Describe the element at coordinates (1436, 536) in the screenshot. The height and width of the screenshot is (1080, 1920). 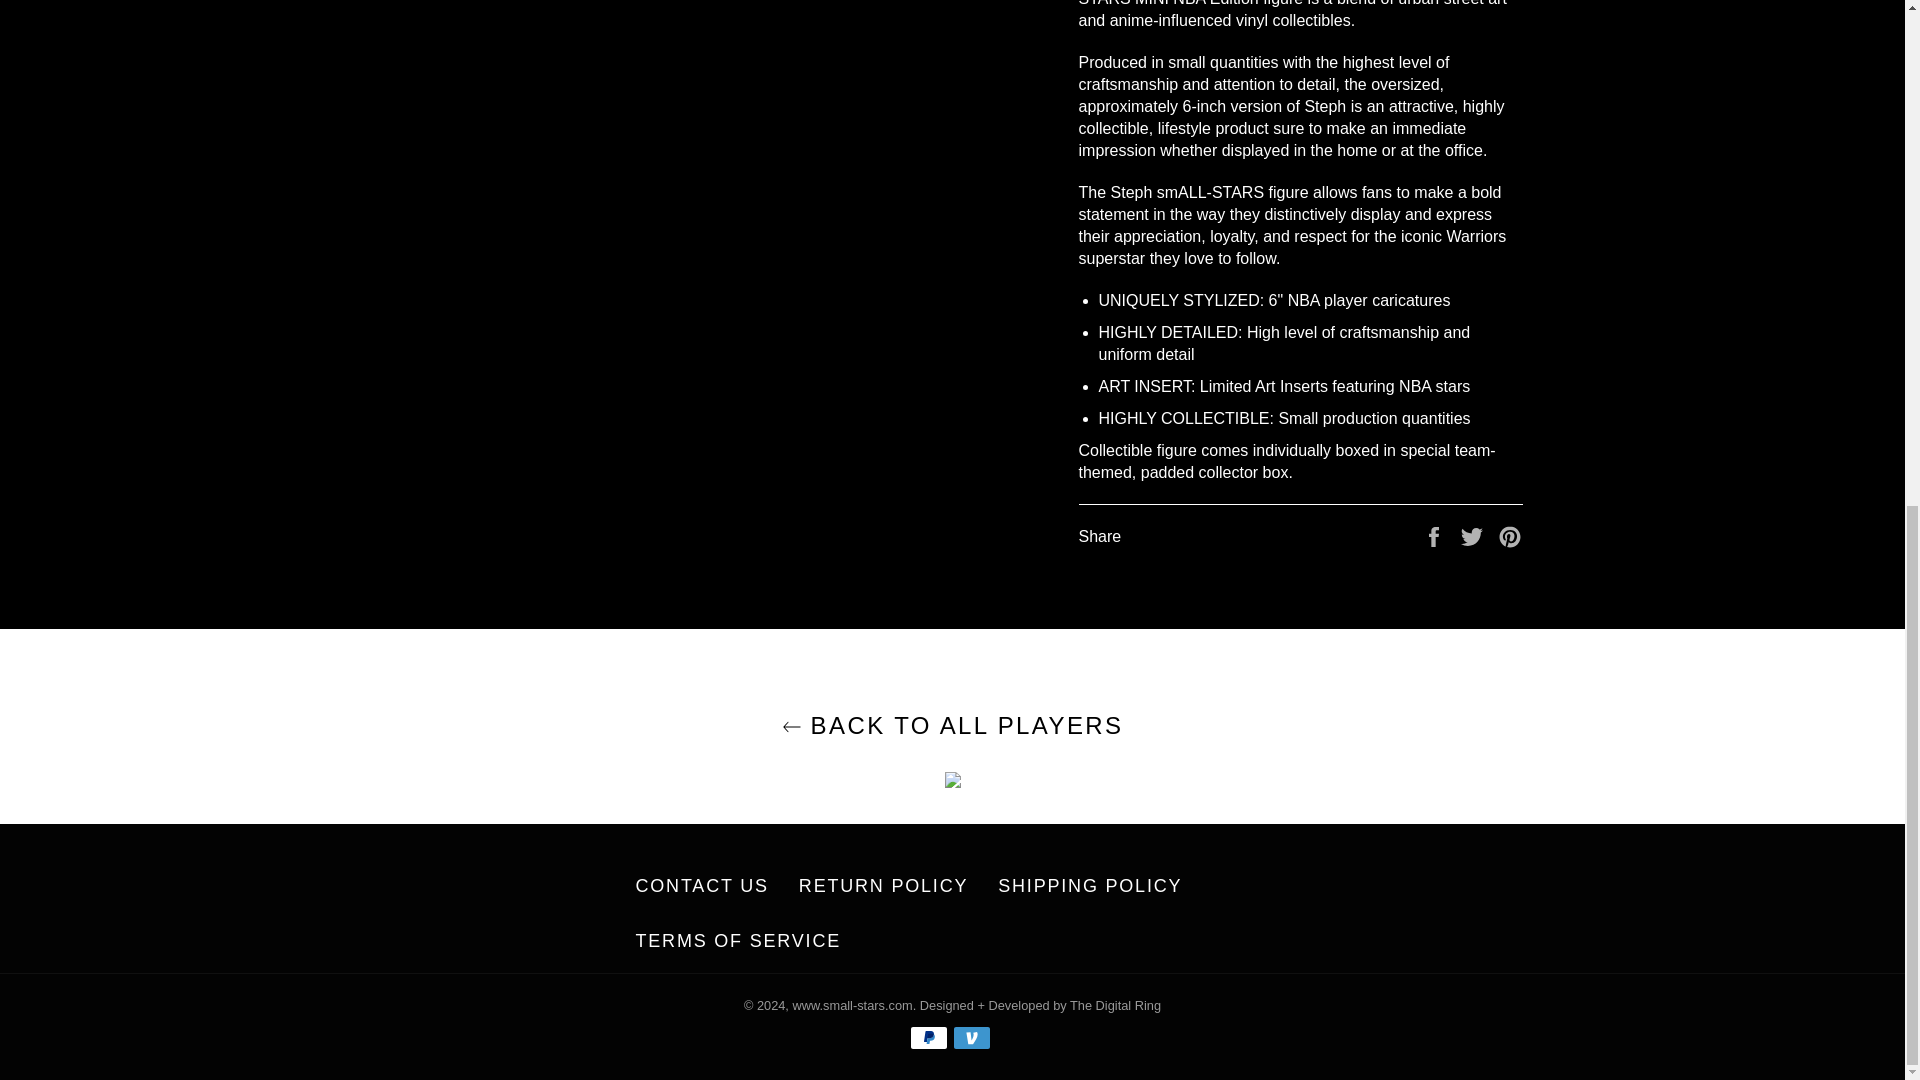
I see `Share on Facebook` at that location.